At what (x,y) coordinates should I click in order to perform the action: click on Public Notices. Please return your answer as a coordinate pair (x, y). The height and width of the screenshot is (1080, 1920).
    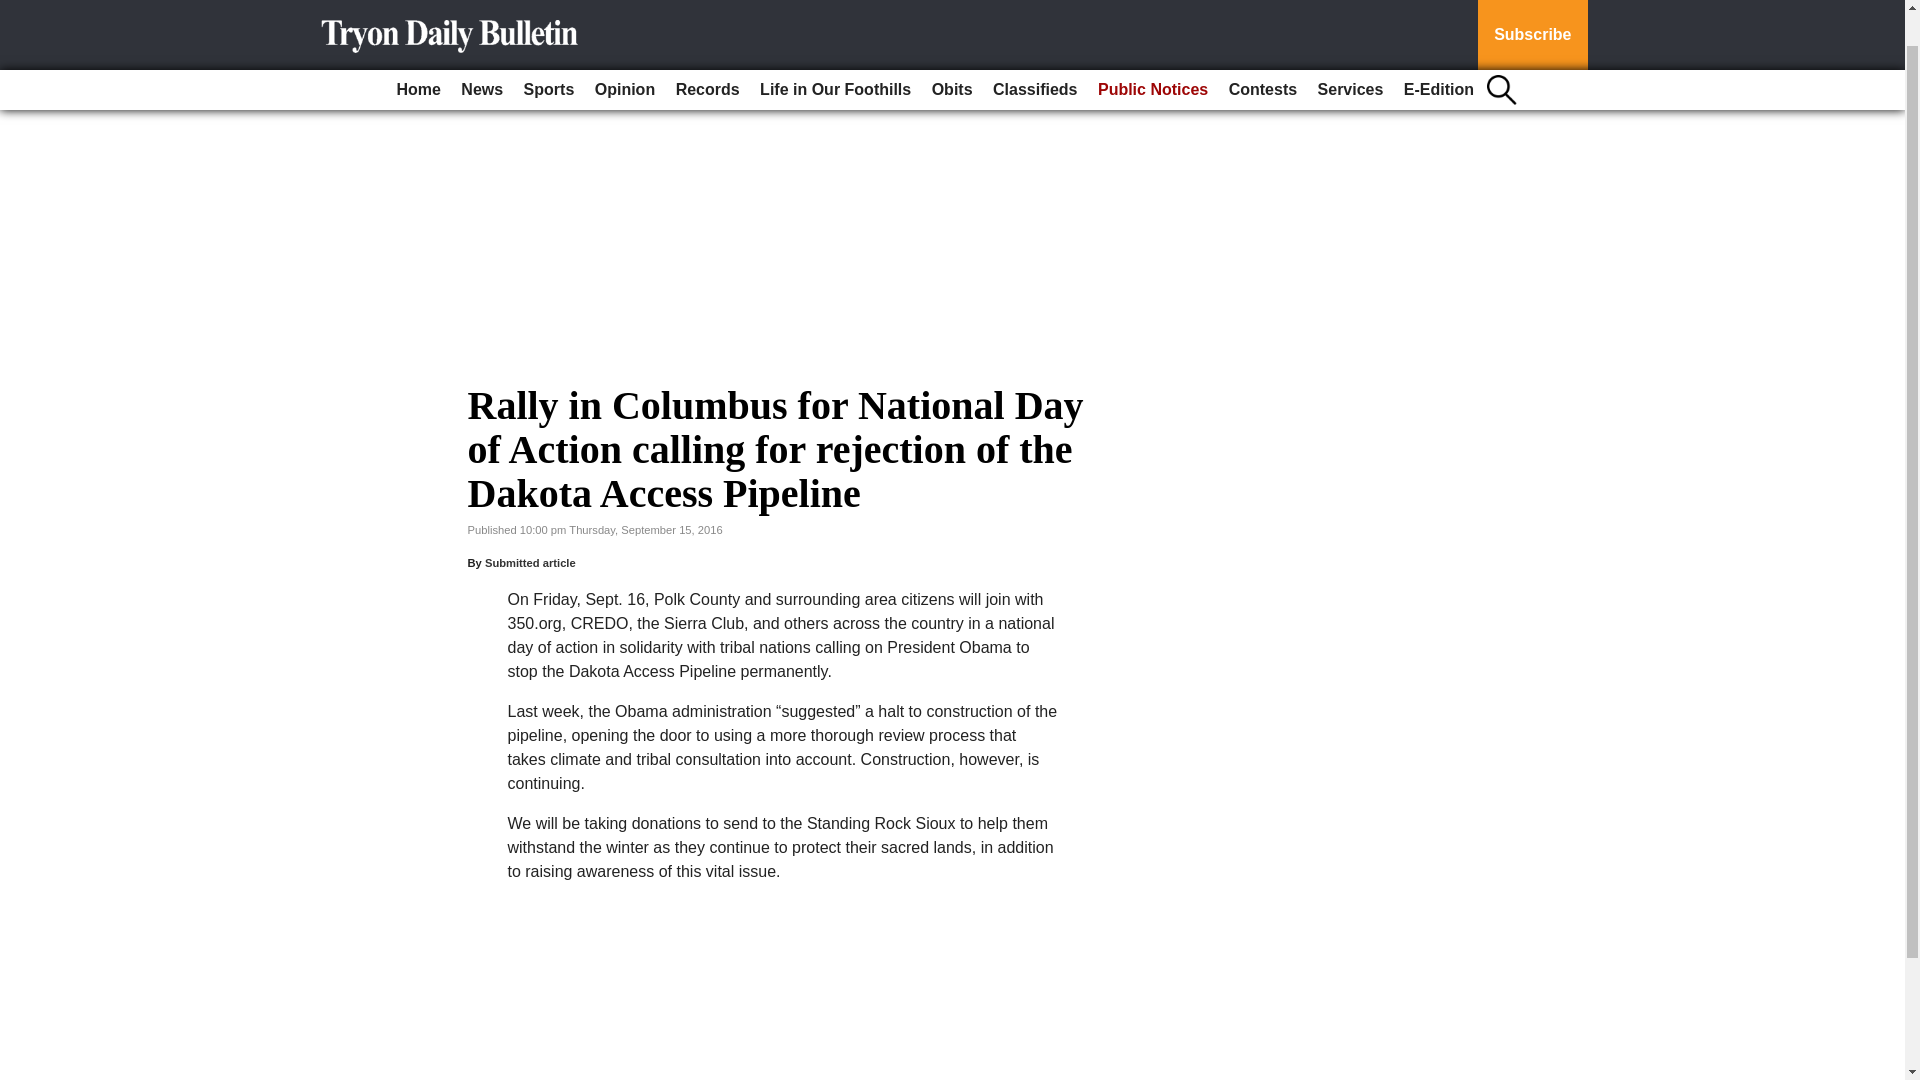
    Looking at the image, I should click on (1152, 53).